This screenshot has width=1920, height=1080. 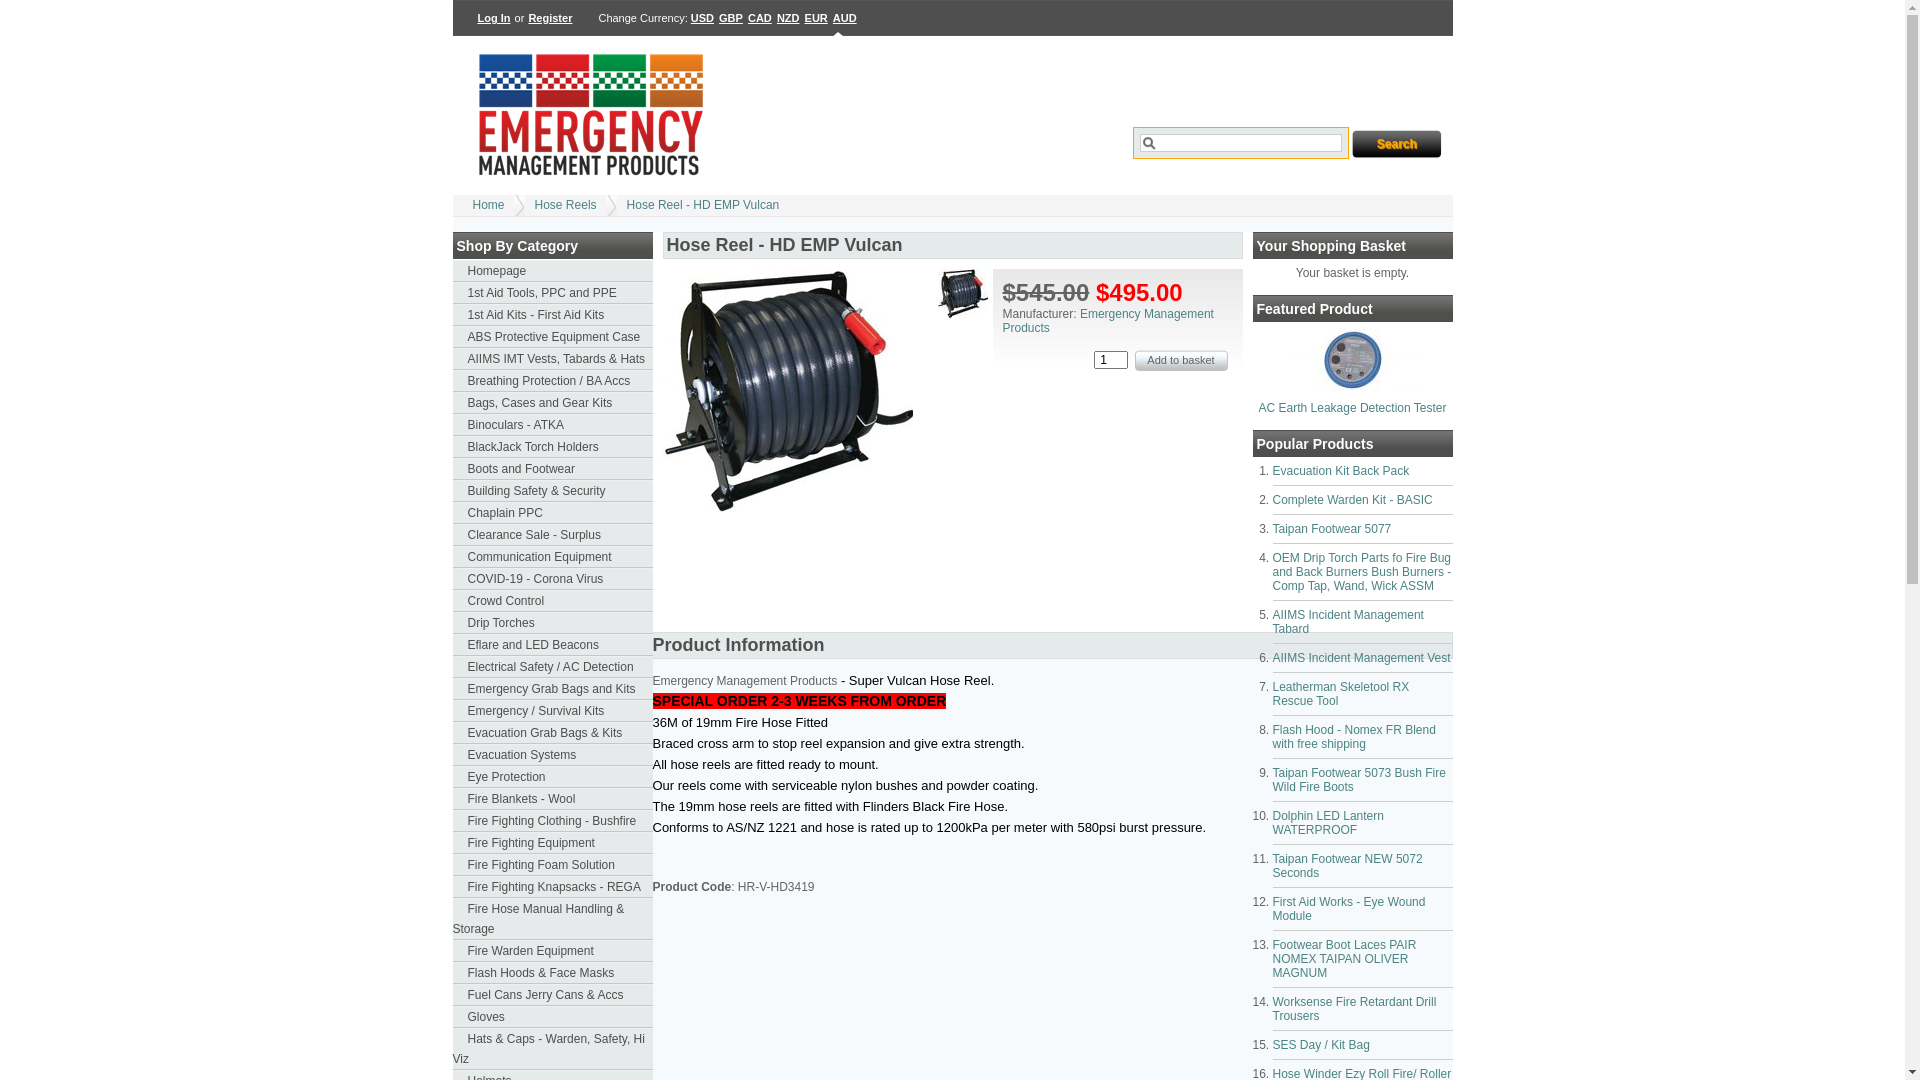 What do you see at coordinates (1354, 1009) in the screenshot?
I see `Worksense Fire Retardant Drill Trousers` at bounding box center [1354, 1009].